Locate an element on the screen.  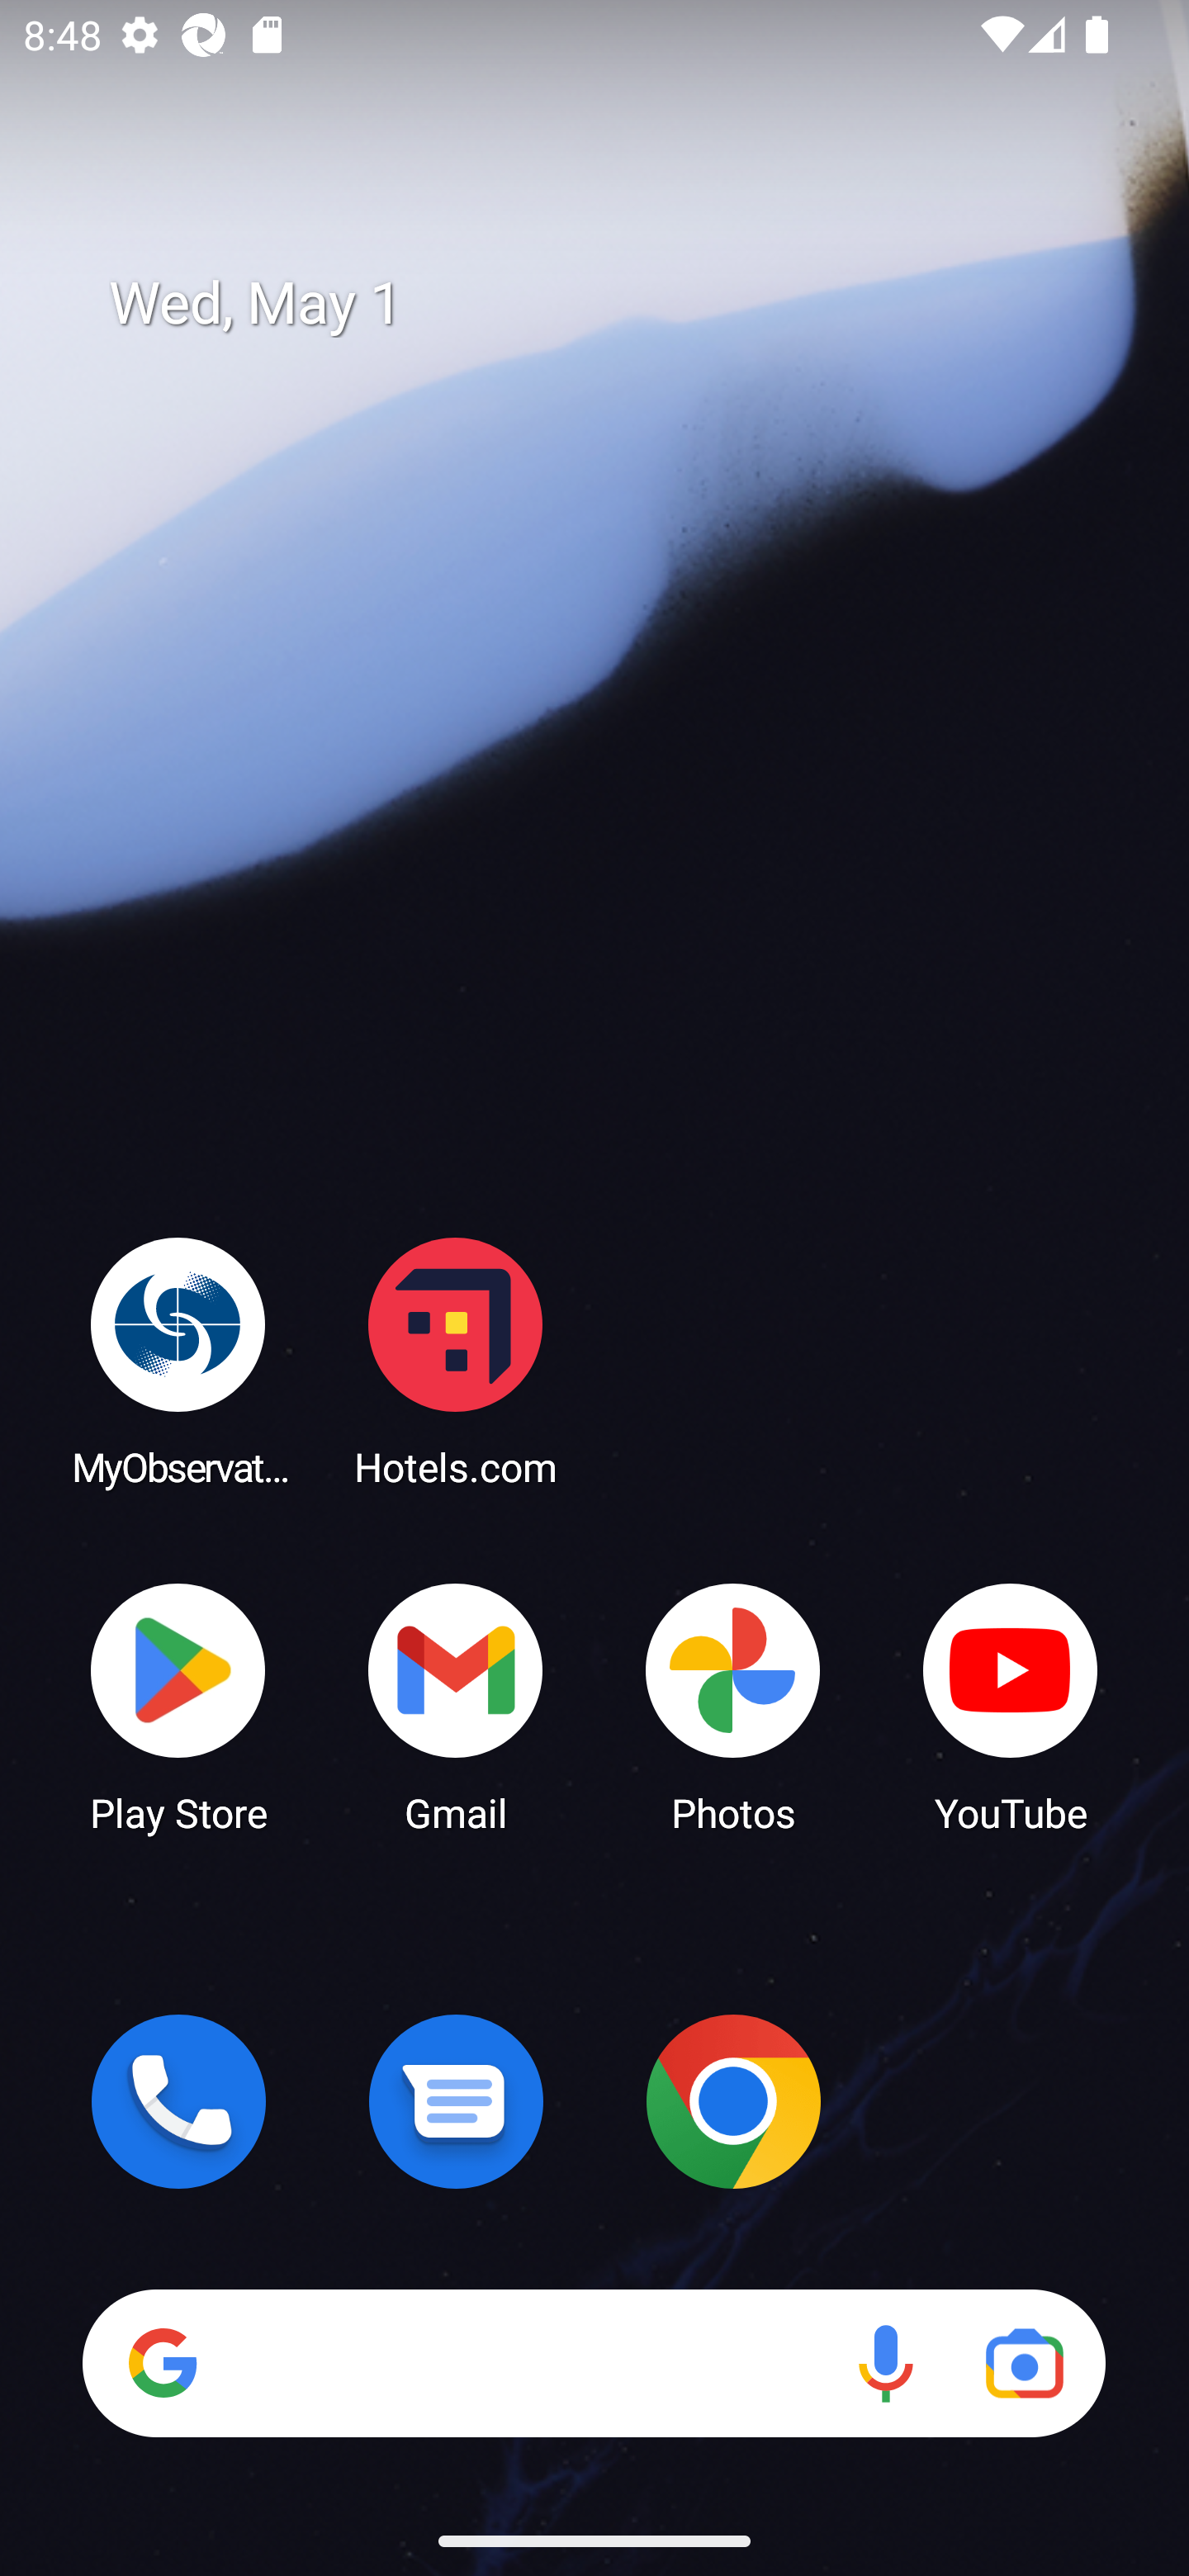
Wed, May 1 is located at coordinates (618, 304).